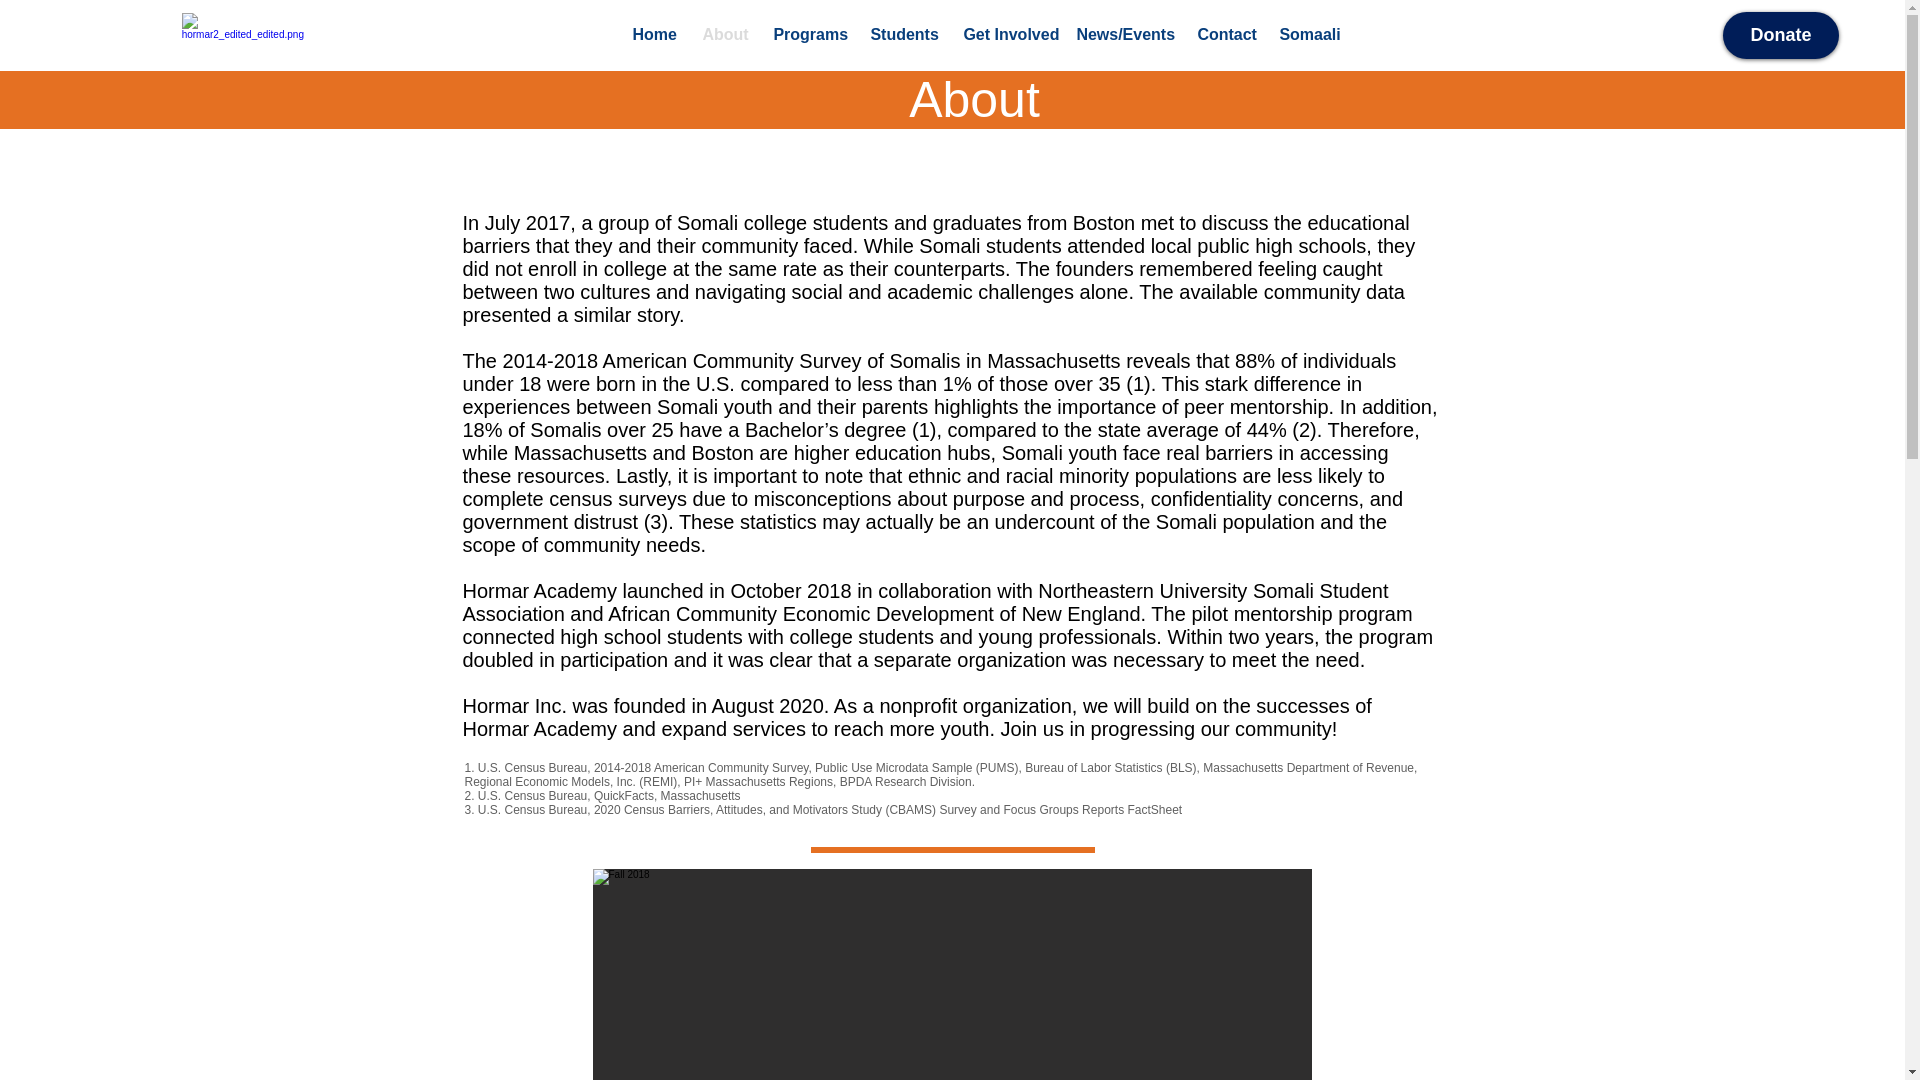 This screenshot has height=1080, width=1920. Describe the element at coordinates (901, 34) in the screenshot. I see `Students` at that location.